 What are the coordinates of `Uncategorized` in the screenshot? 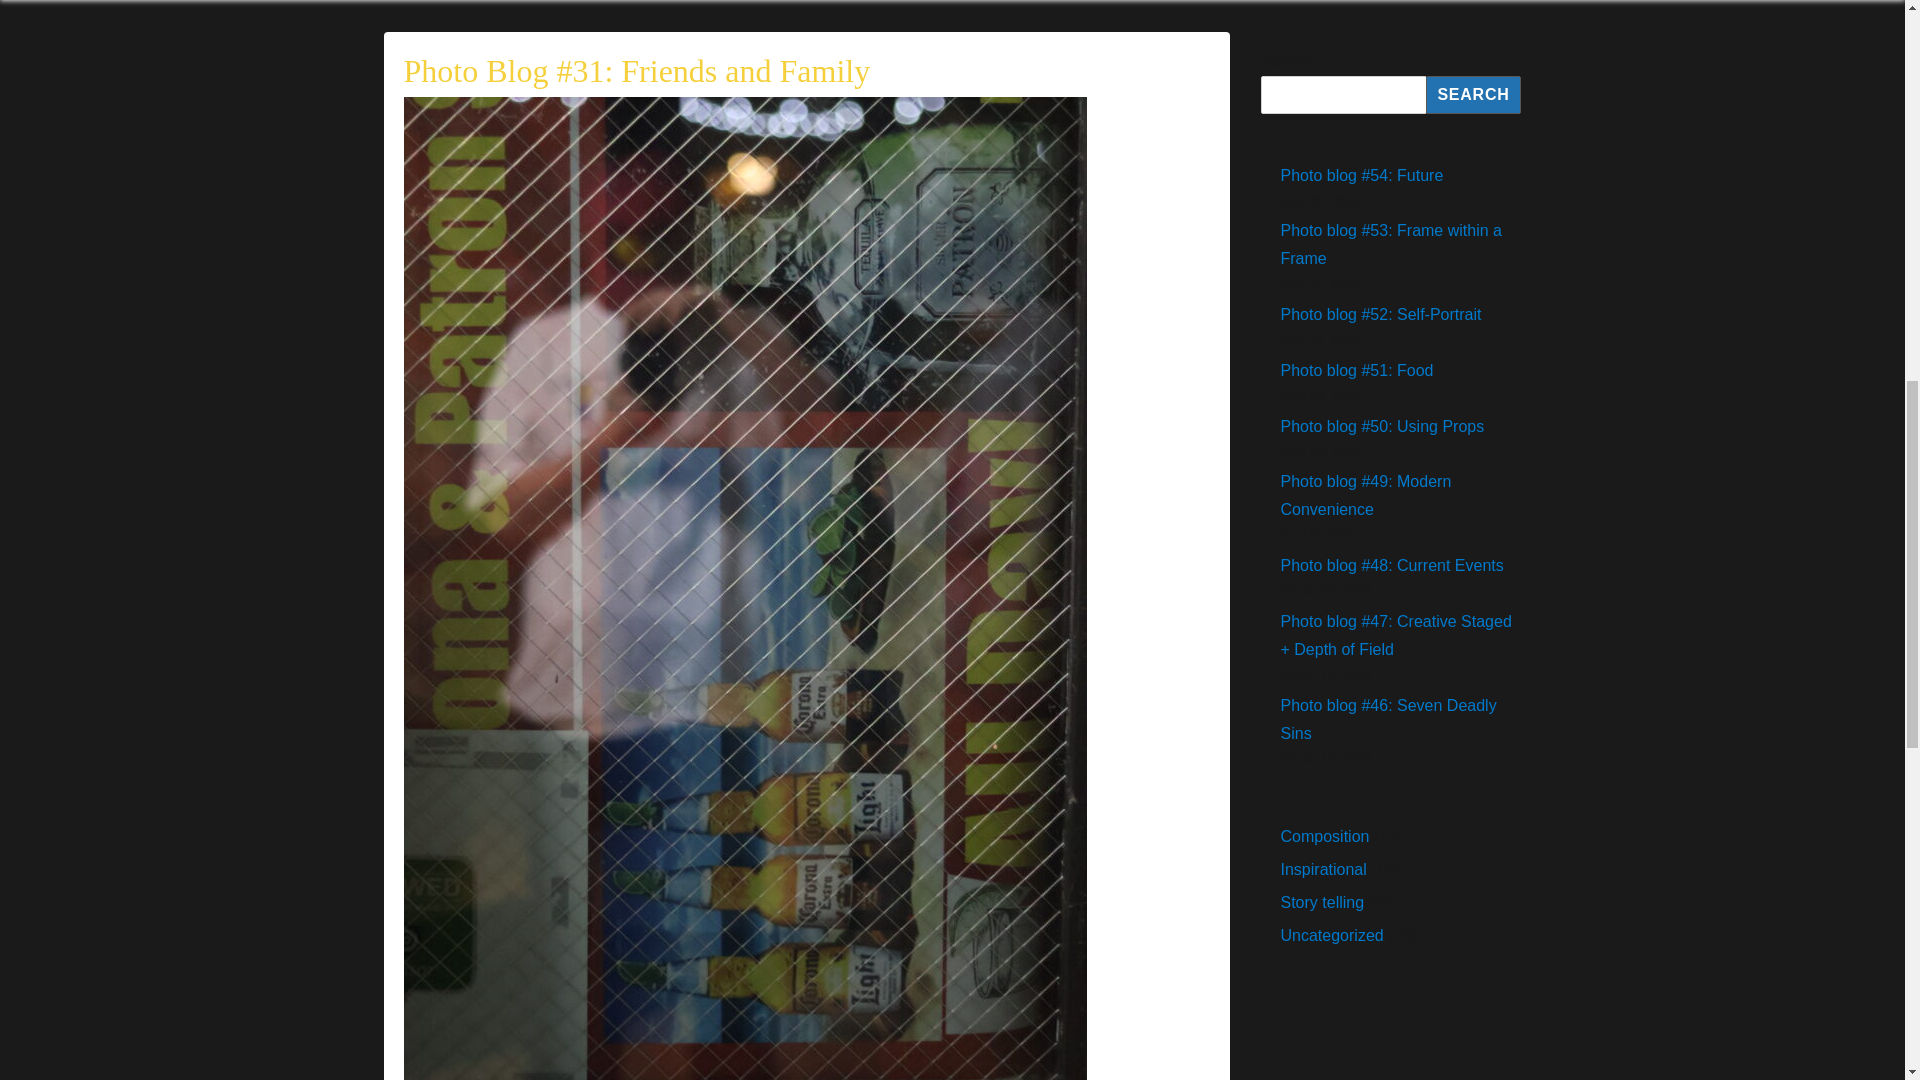 It's located at (1331, 934).